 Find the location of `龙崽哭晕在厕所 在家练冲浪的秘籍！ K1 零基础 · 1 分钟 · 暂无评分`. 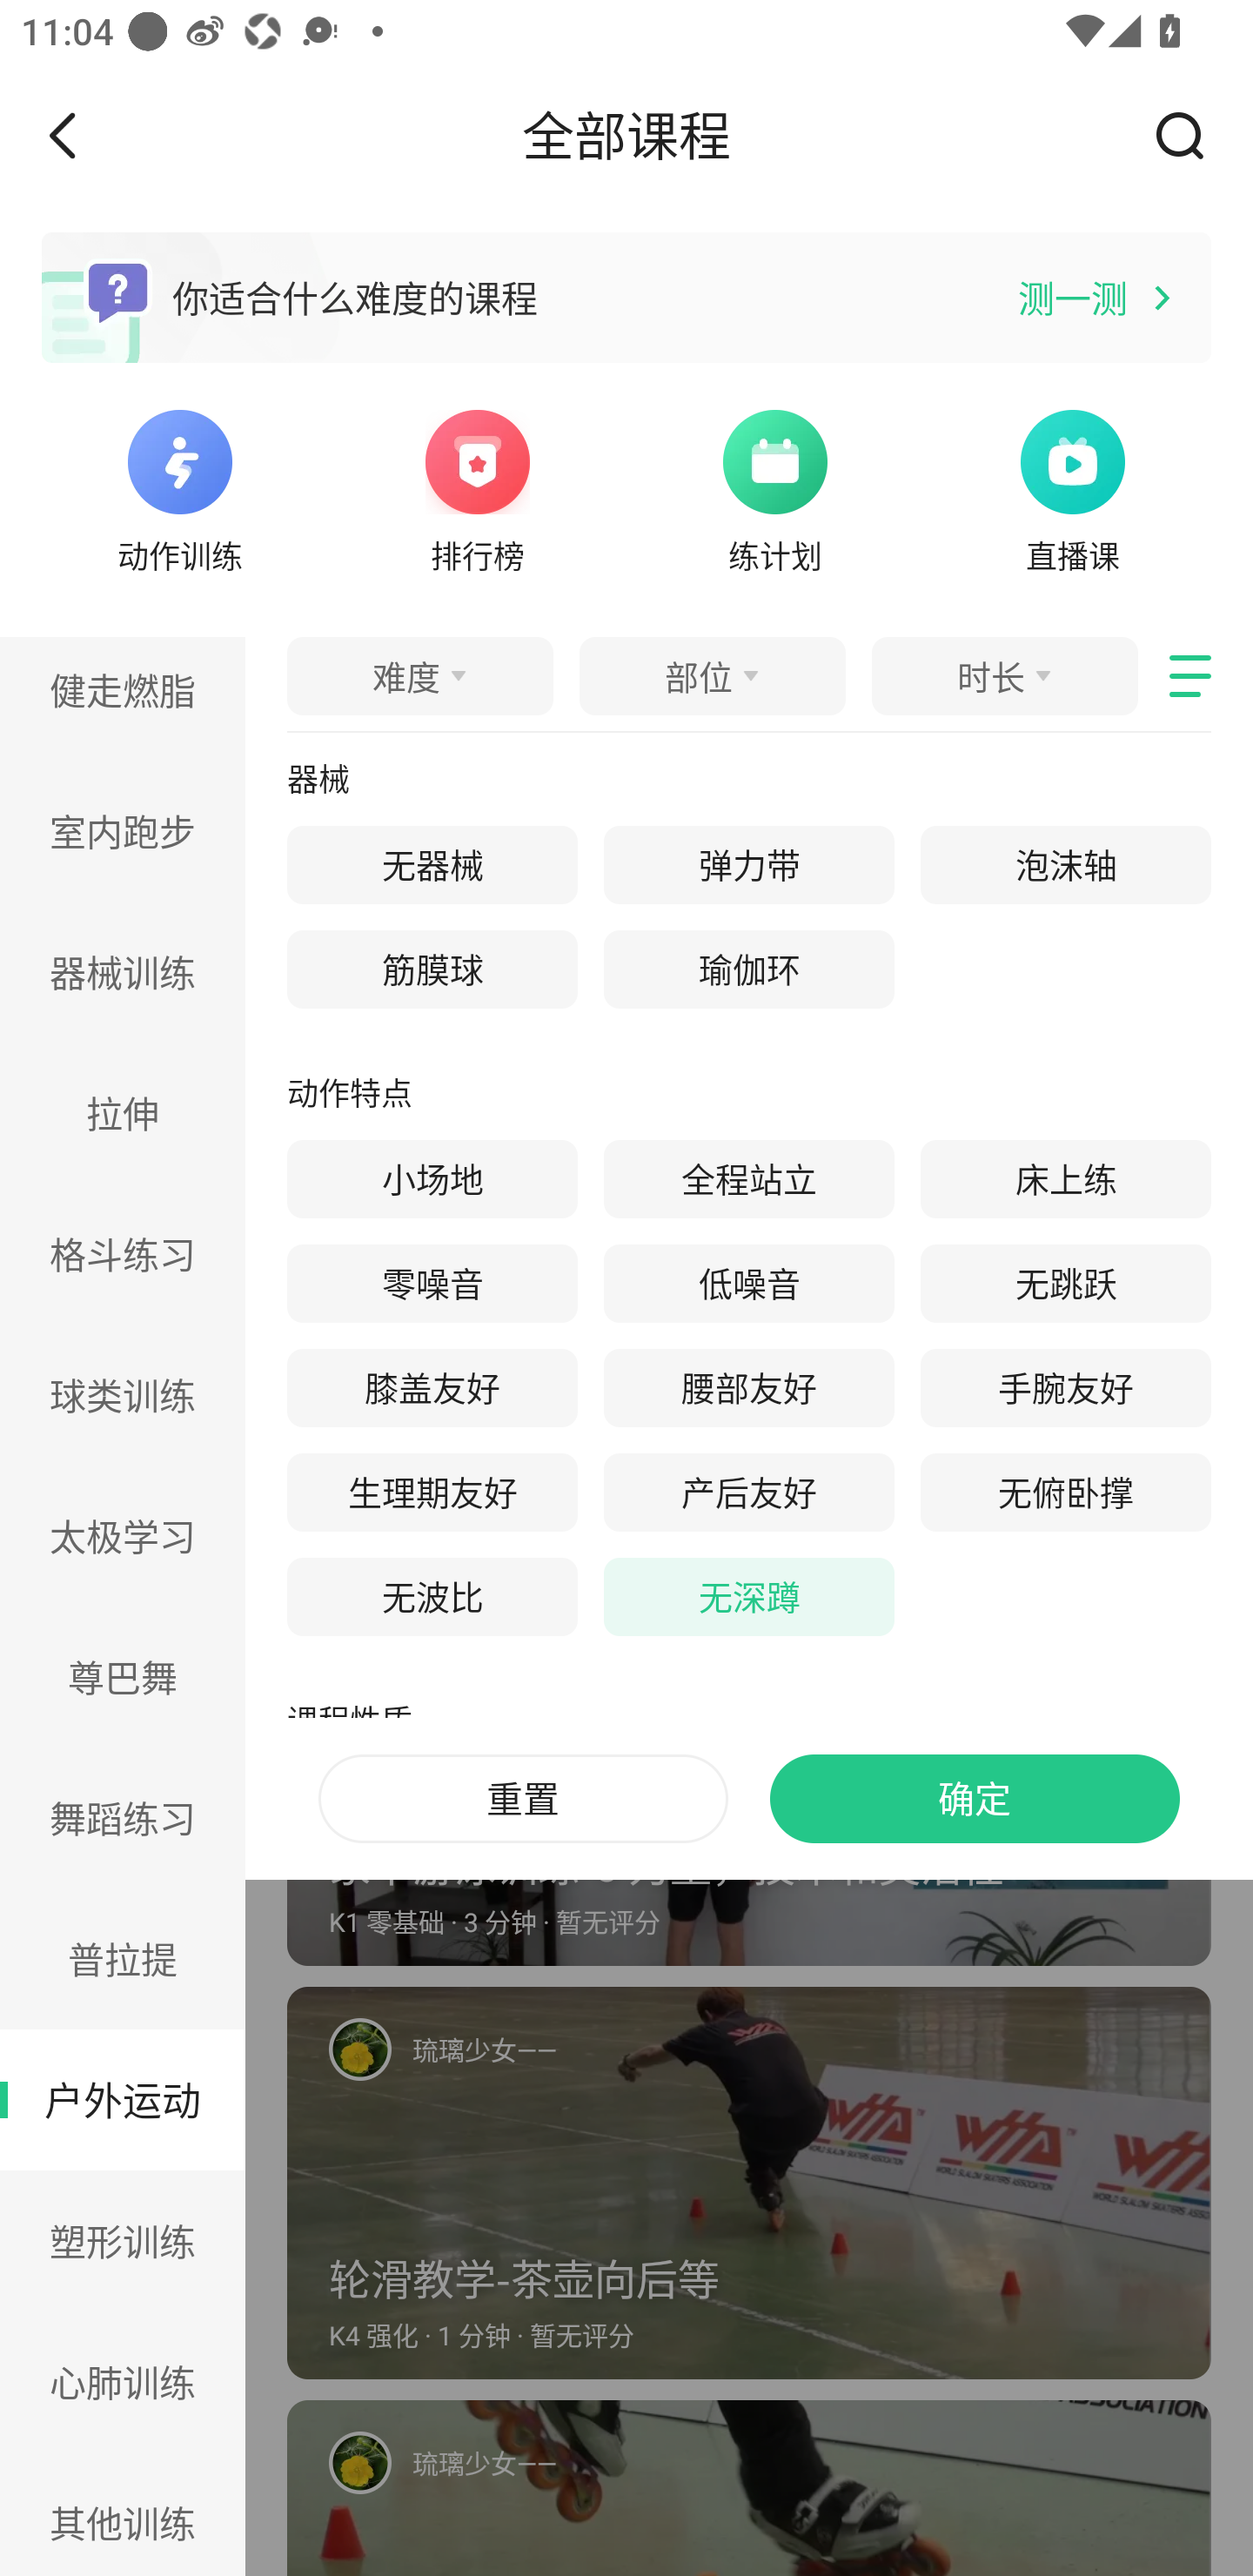

龙崽哭晕在厕所 在家练冲浪的秘籍！ K1 零基础 · 1 分钟 · 暂无评分 is located at coordinates (749, 953).